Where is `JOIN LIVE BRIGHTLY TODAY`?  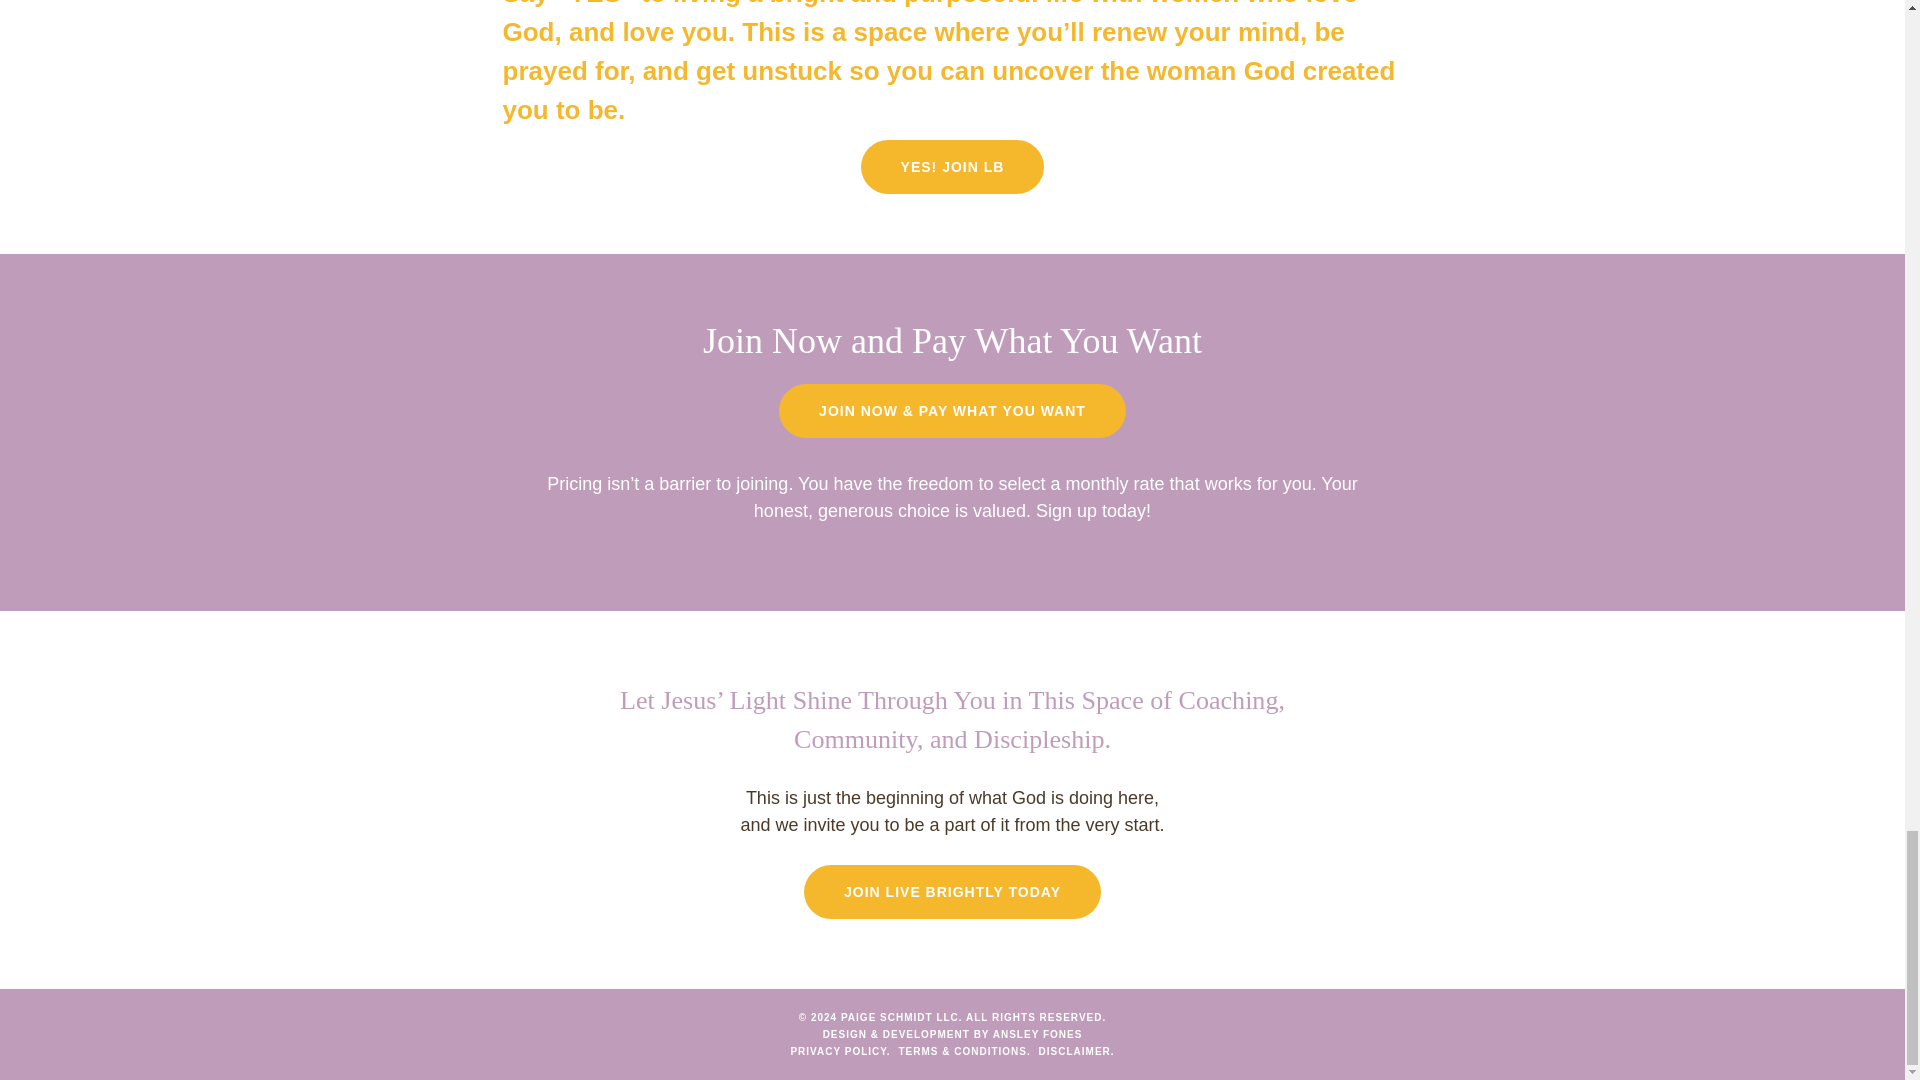
JOIN LIVE BRIGHTLY TODAY is located at coordinates (952, 892).